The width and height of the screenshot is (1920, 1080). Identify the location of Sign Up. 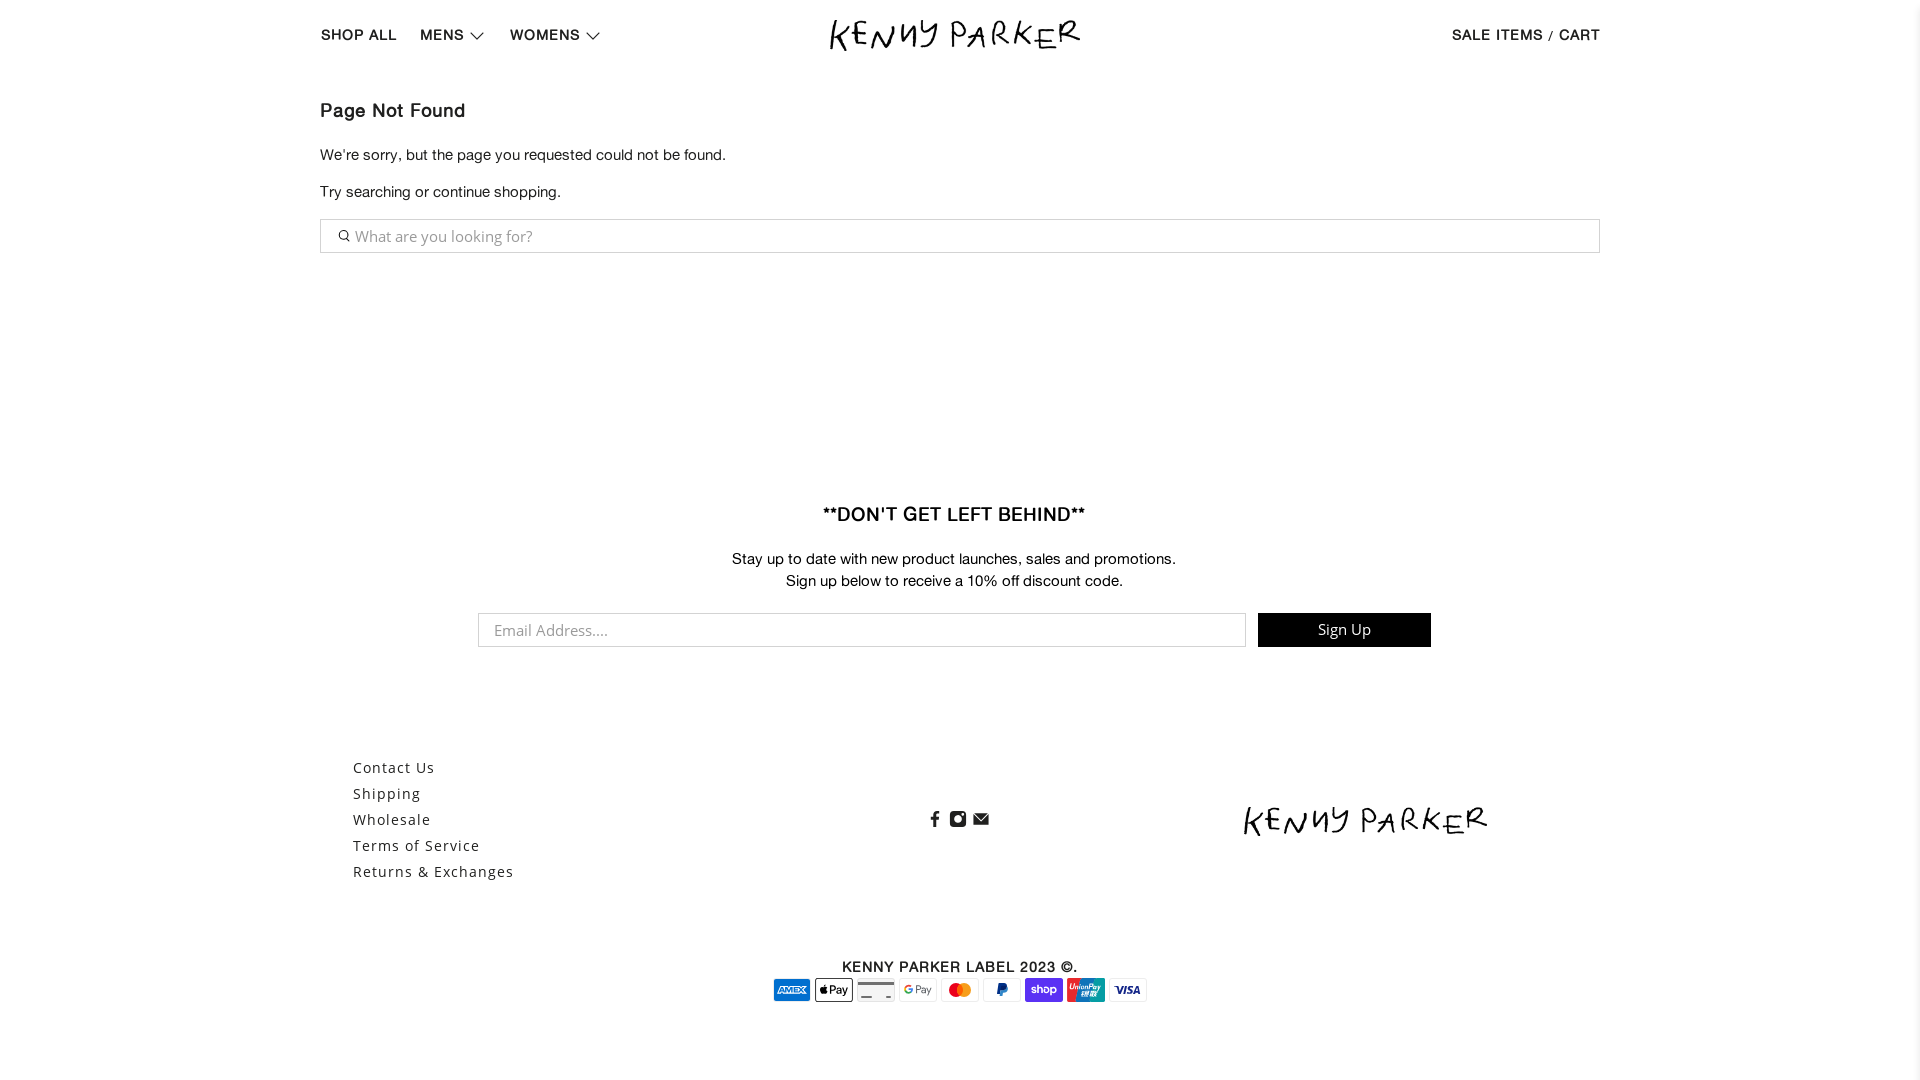
(1344, 630).